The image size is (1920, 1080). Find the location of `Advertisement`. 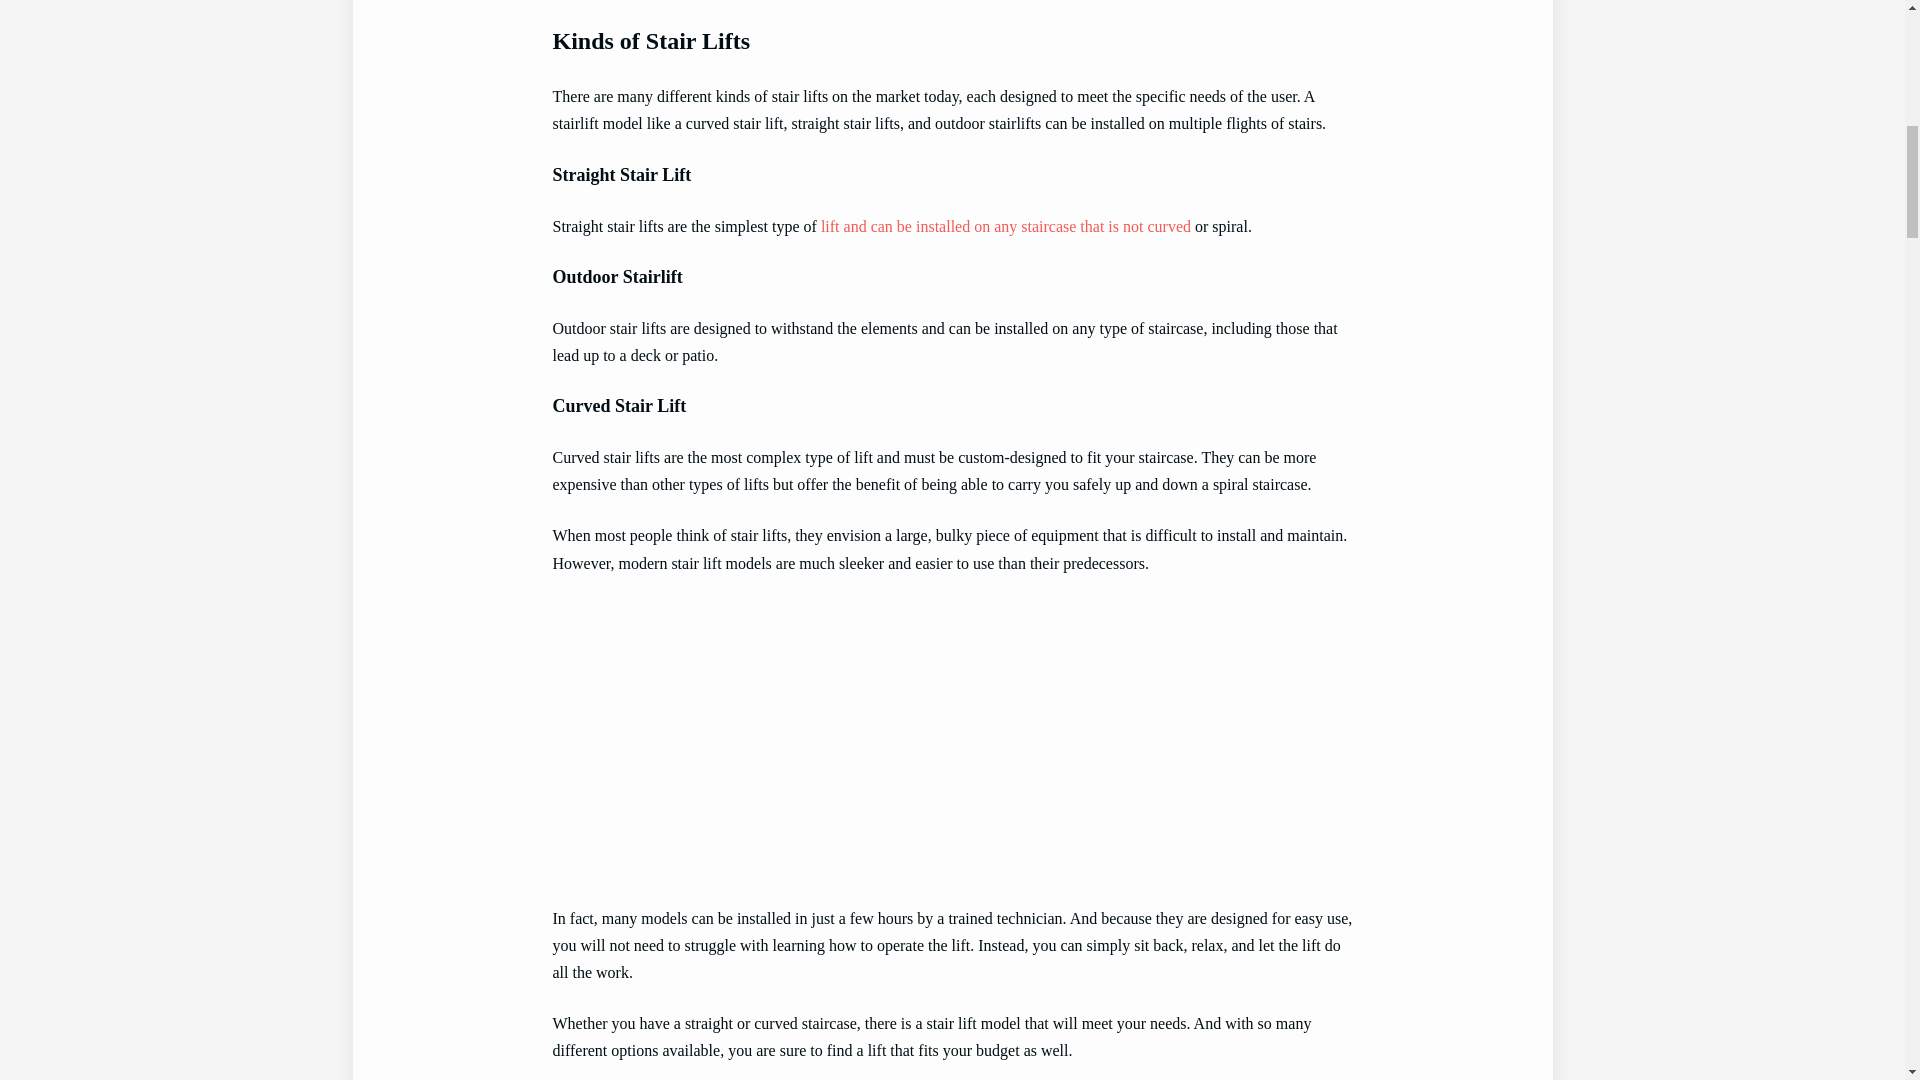

Advertisement is located at coordinates (952, 740).